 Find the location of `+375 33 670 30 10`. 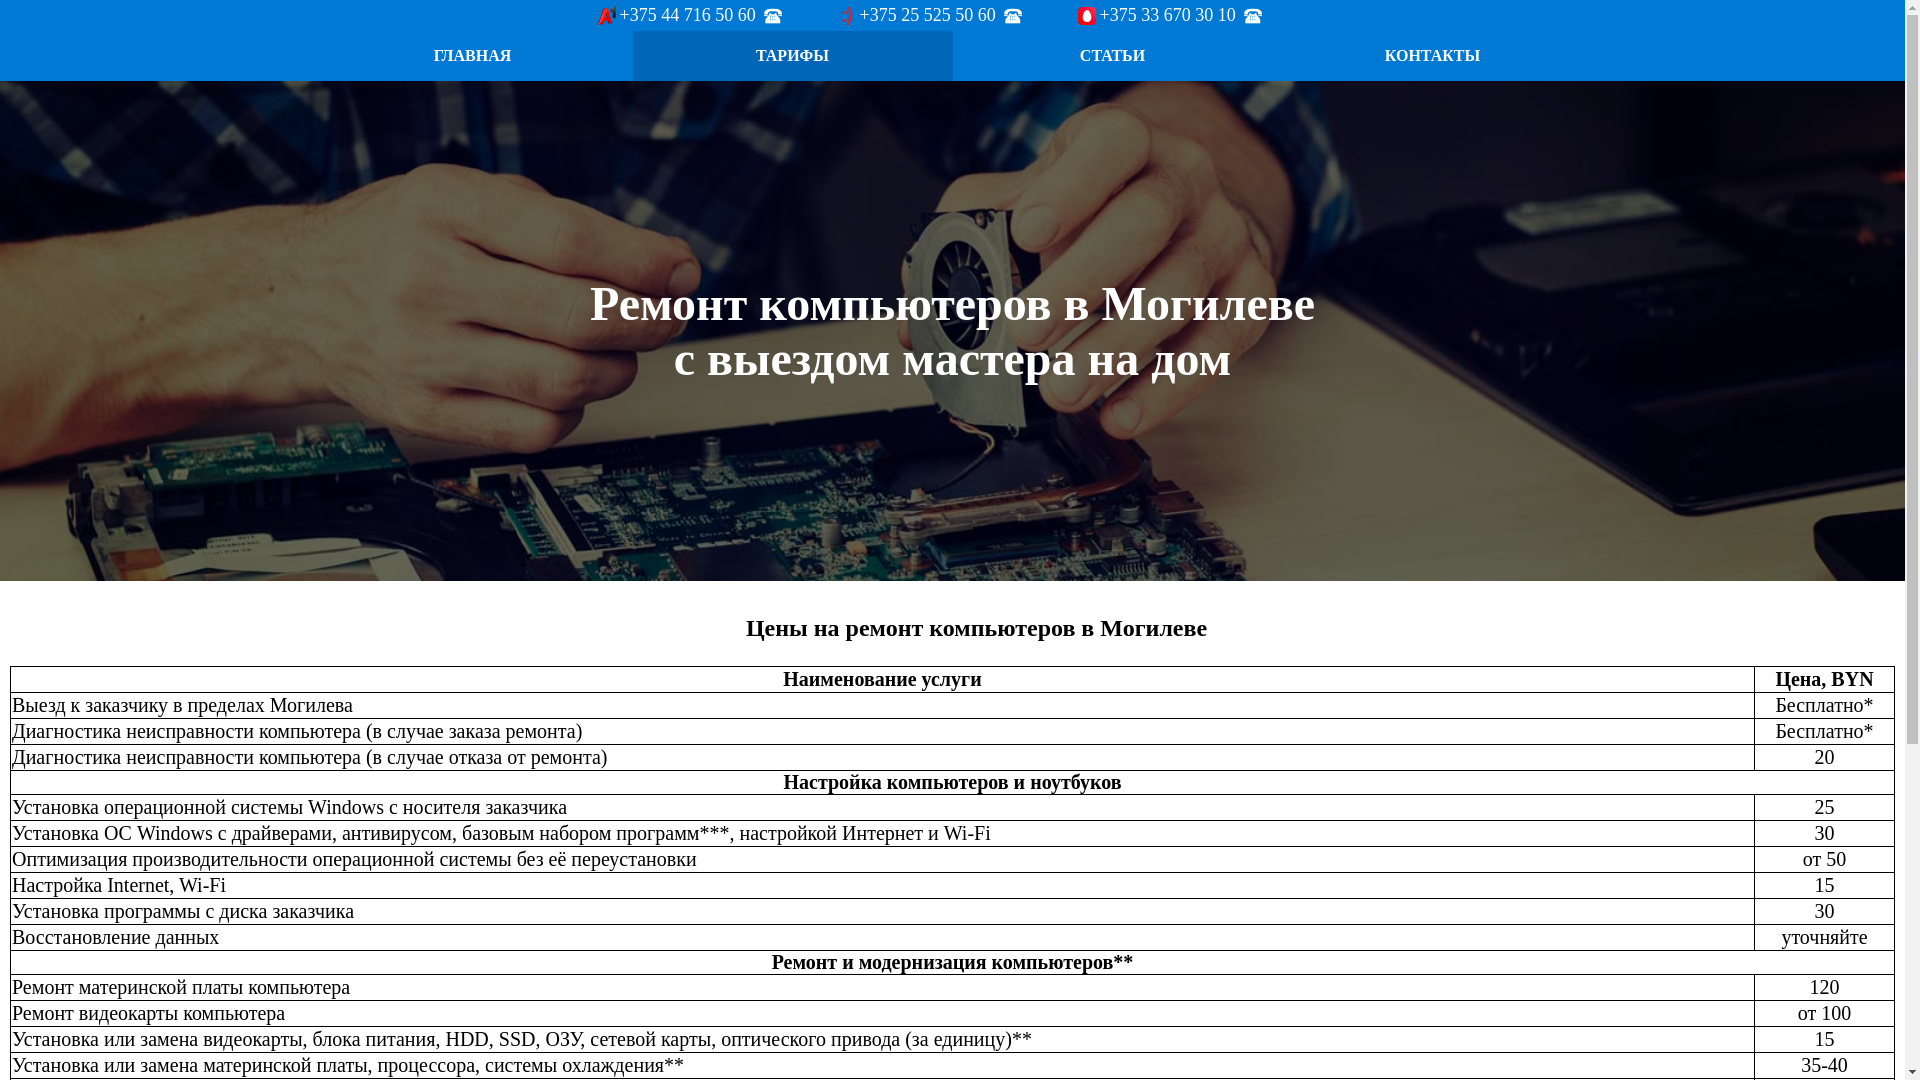

+375 33 670 30 10 is located at coordinates (1170, 16).